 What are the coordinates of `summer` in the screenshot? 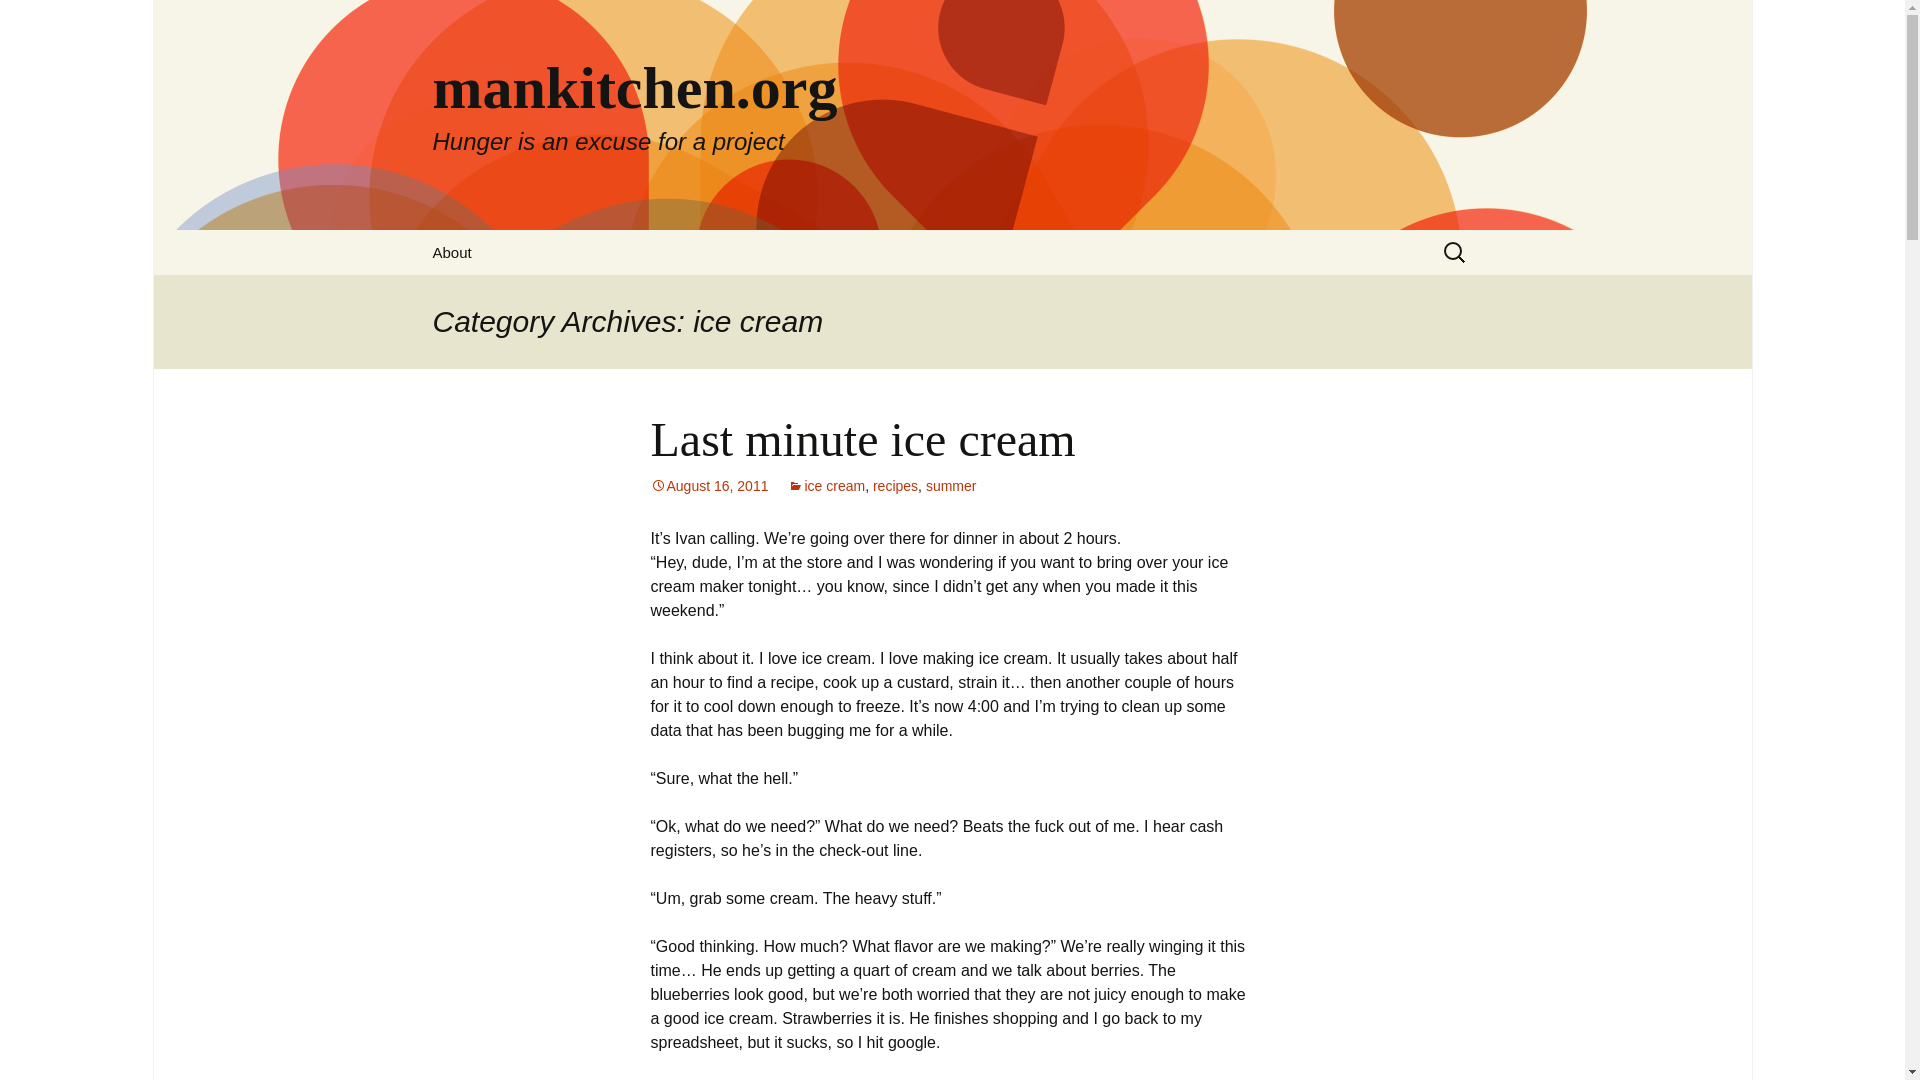 It's located at (951, 486).